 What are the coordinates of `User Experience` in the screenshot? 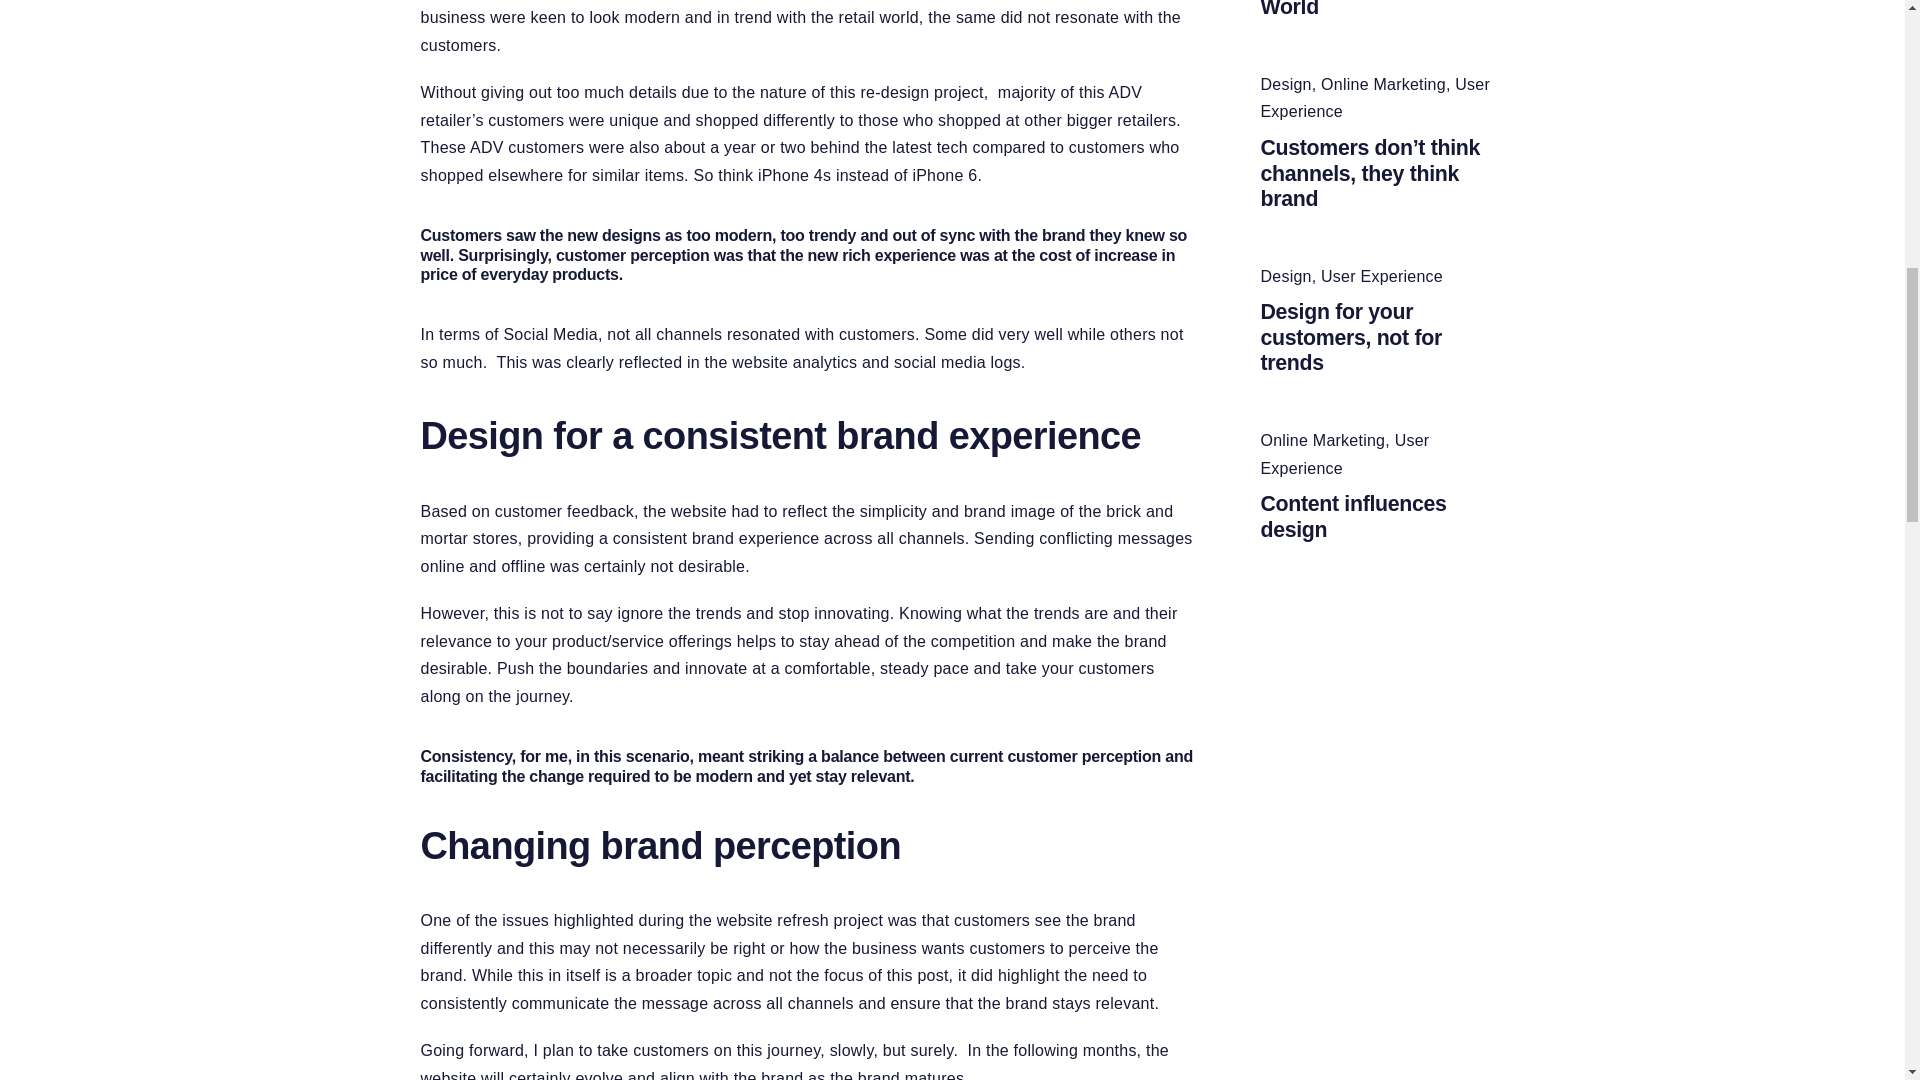 It's located at (1344, 454).